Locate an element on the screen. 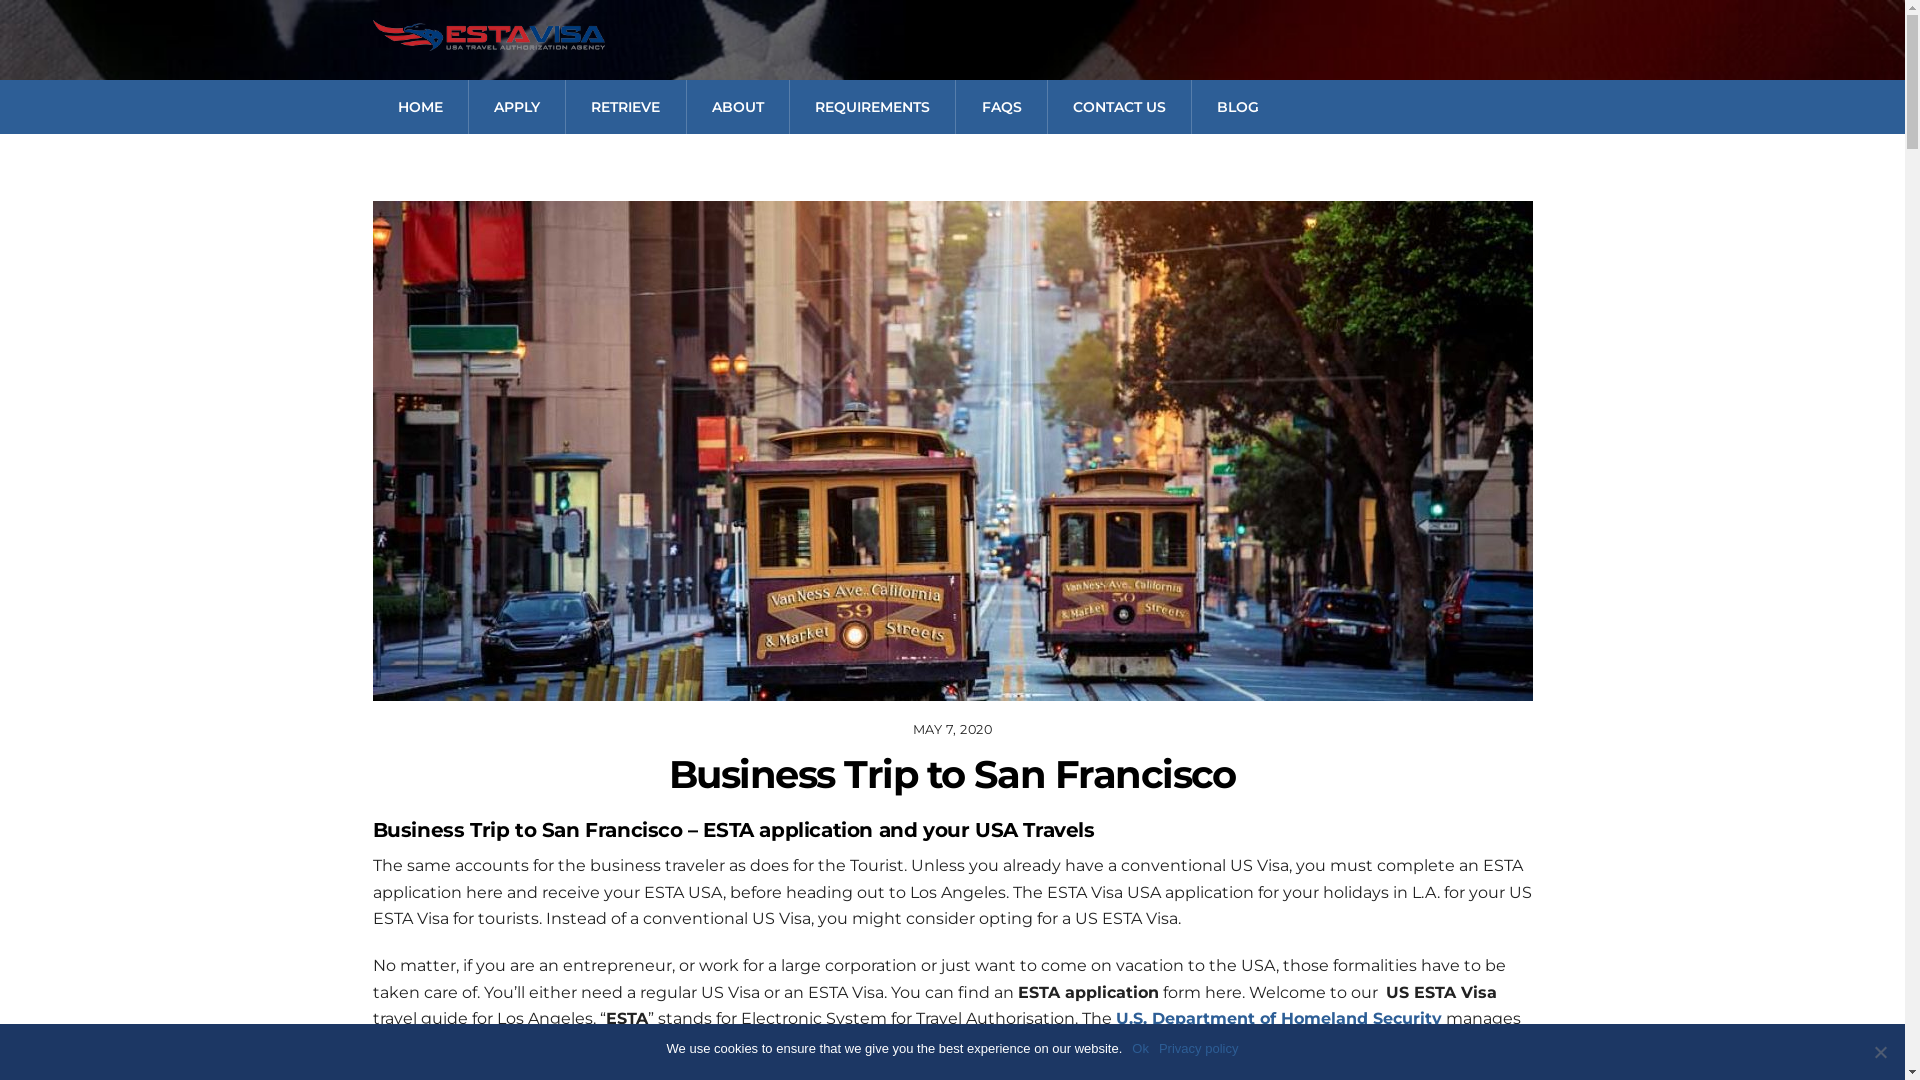 The height and width of the screenshot is (1080, 1920). My Esta Visa is located at coordinates (488, 42).